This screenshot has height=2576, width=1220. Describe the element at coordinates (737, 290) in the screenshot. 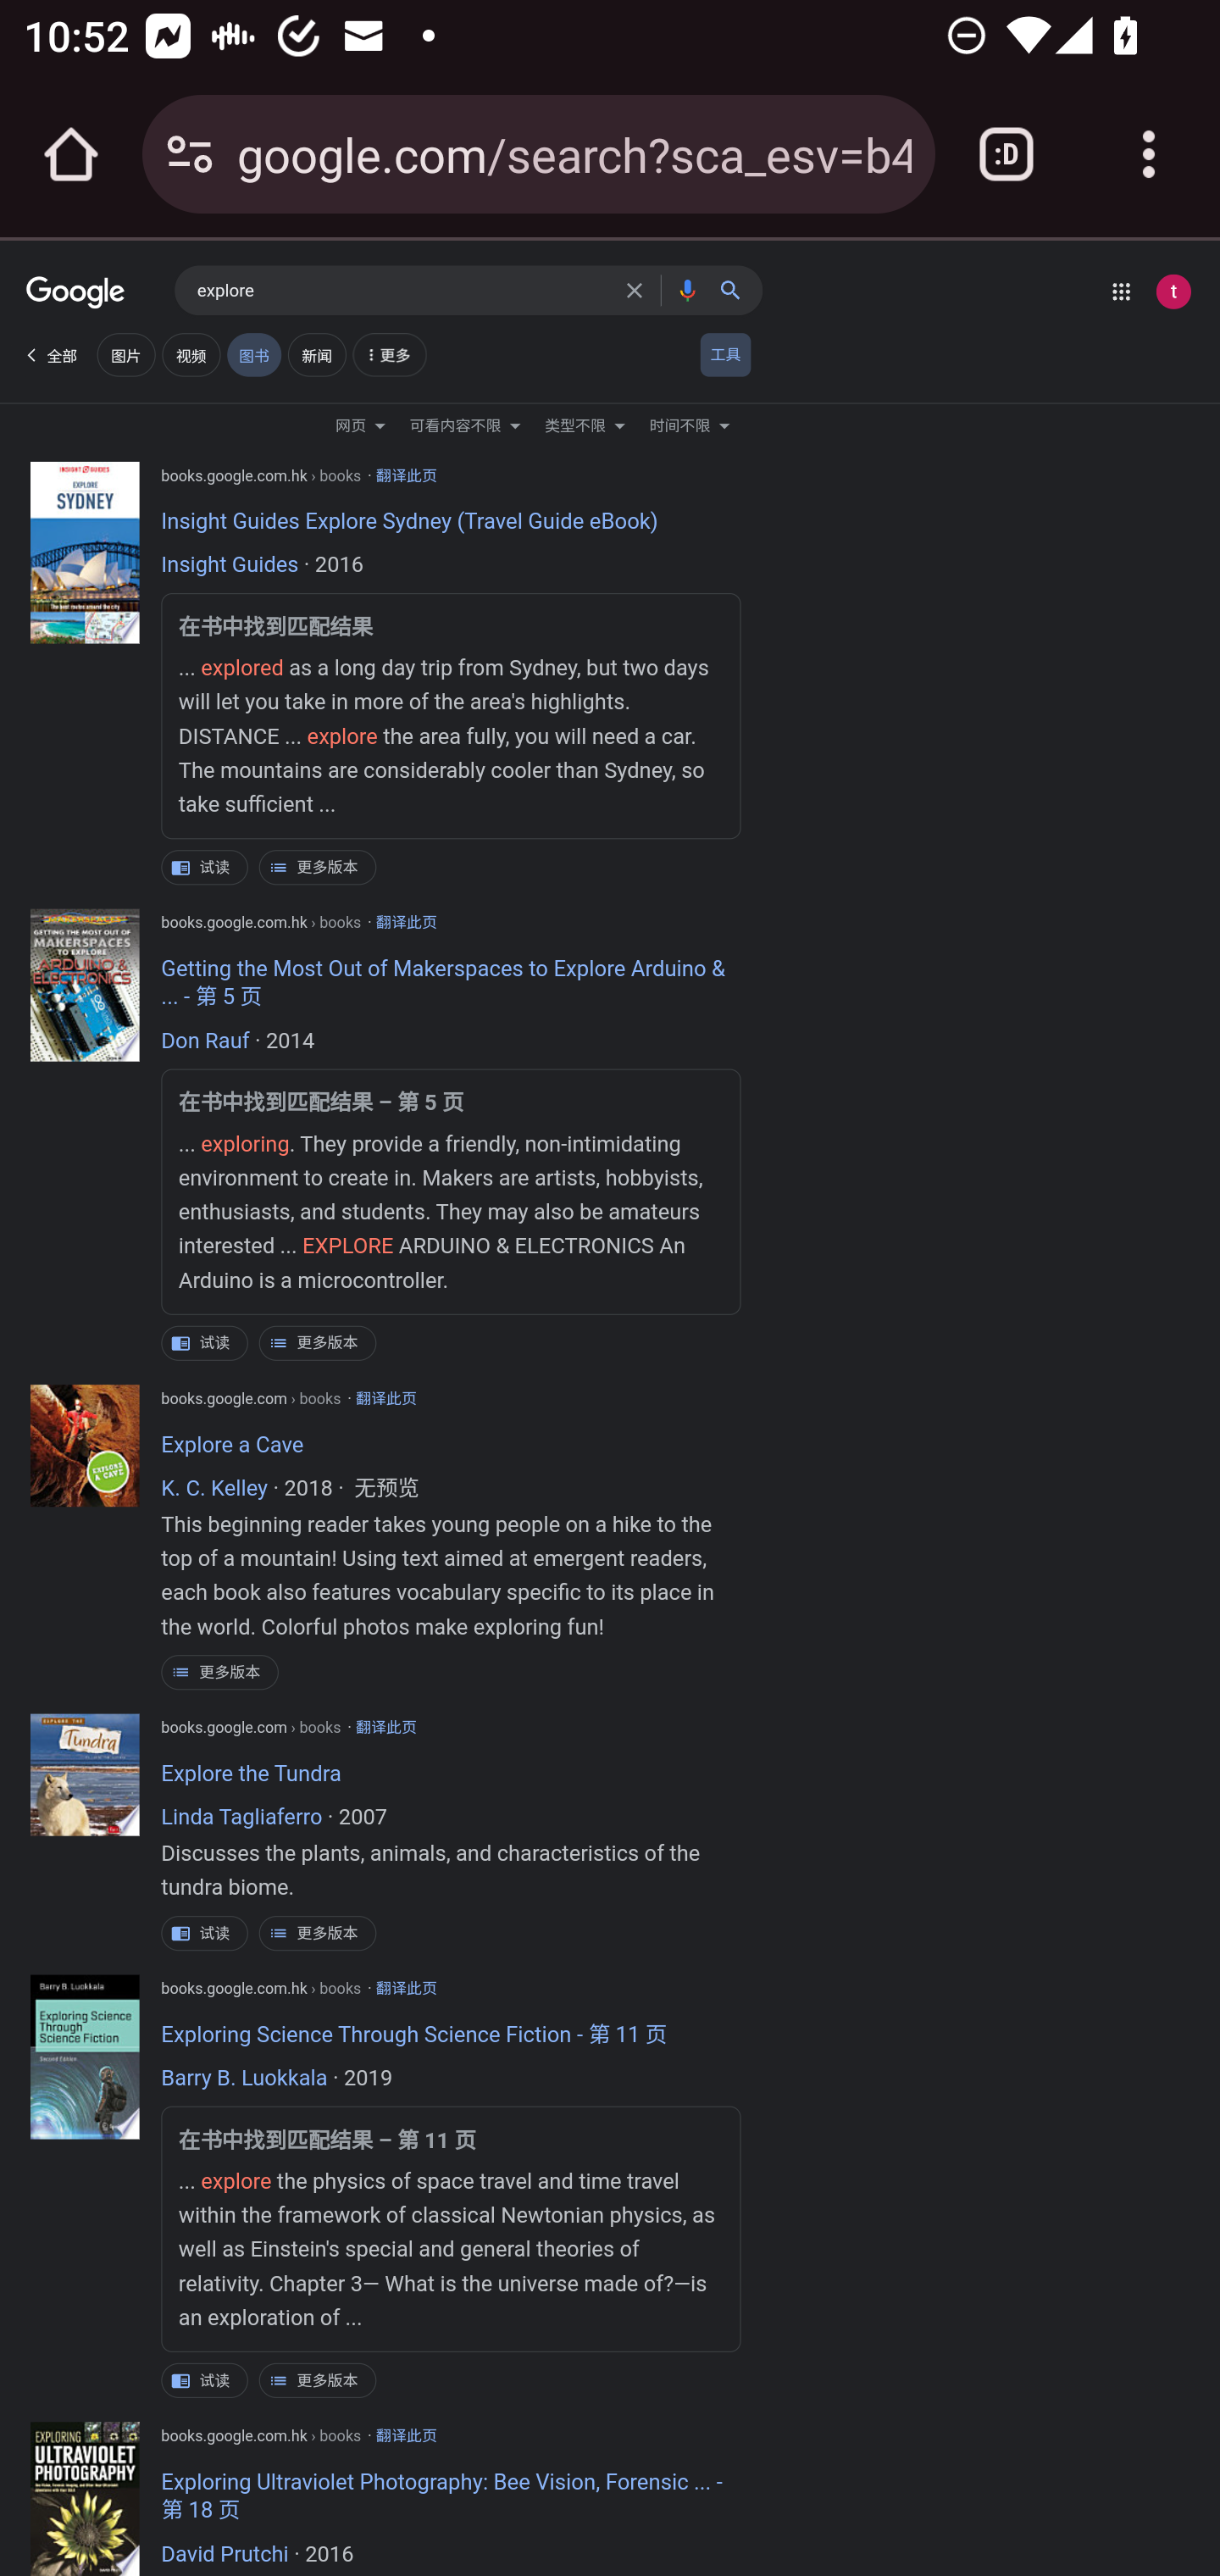

I see `Google 搜索` at that location.